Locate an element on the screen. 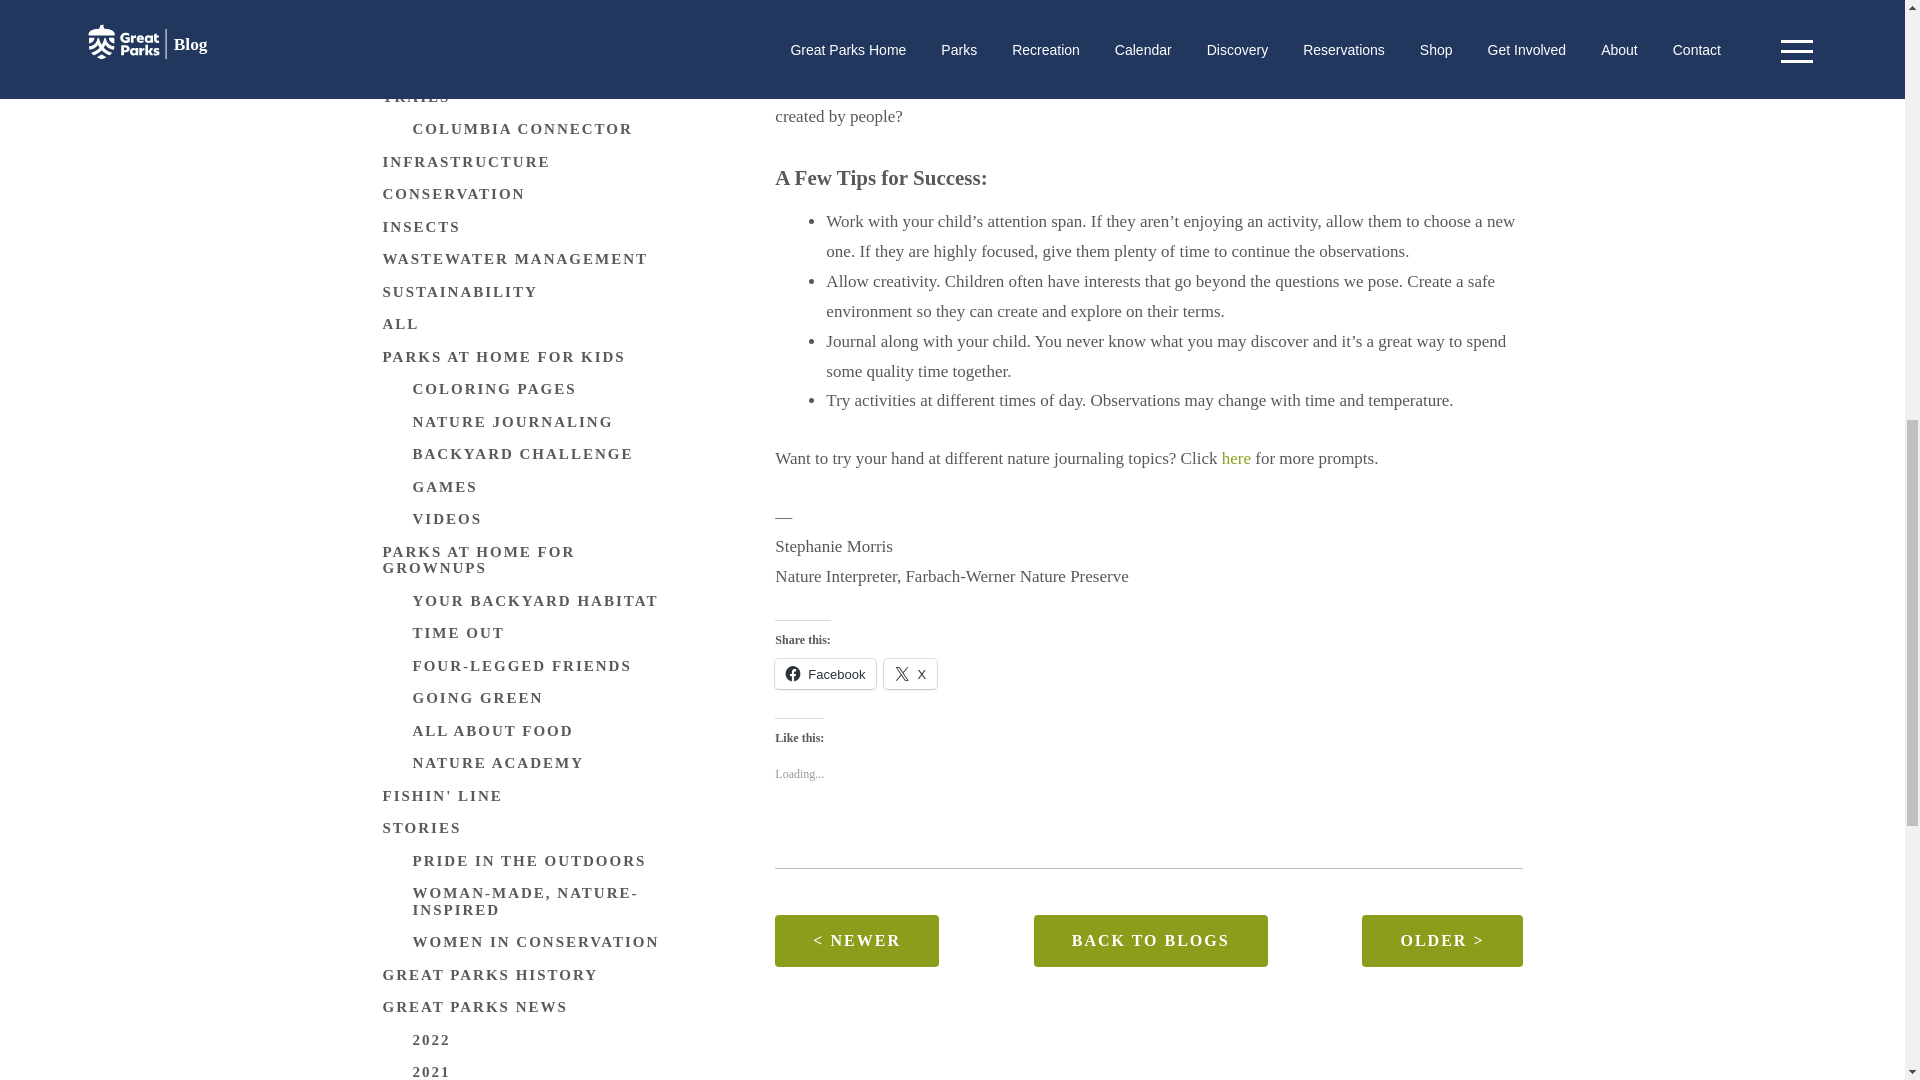 The height and width of the screenshot is (1080, 1920). Click to share on Facebook is located at coordinates (825, 674).